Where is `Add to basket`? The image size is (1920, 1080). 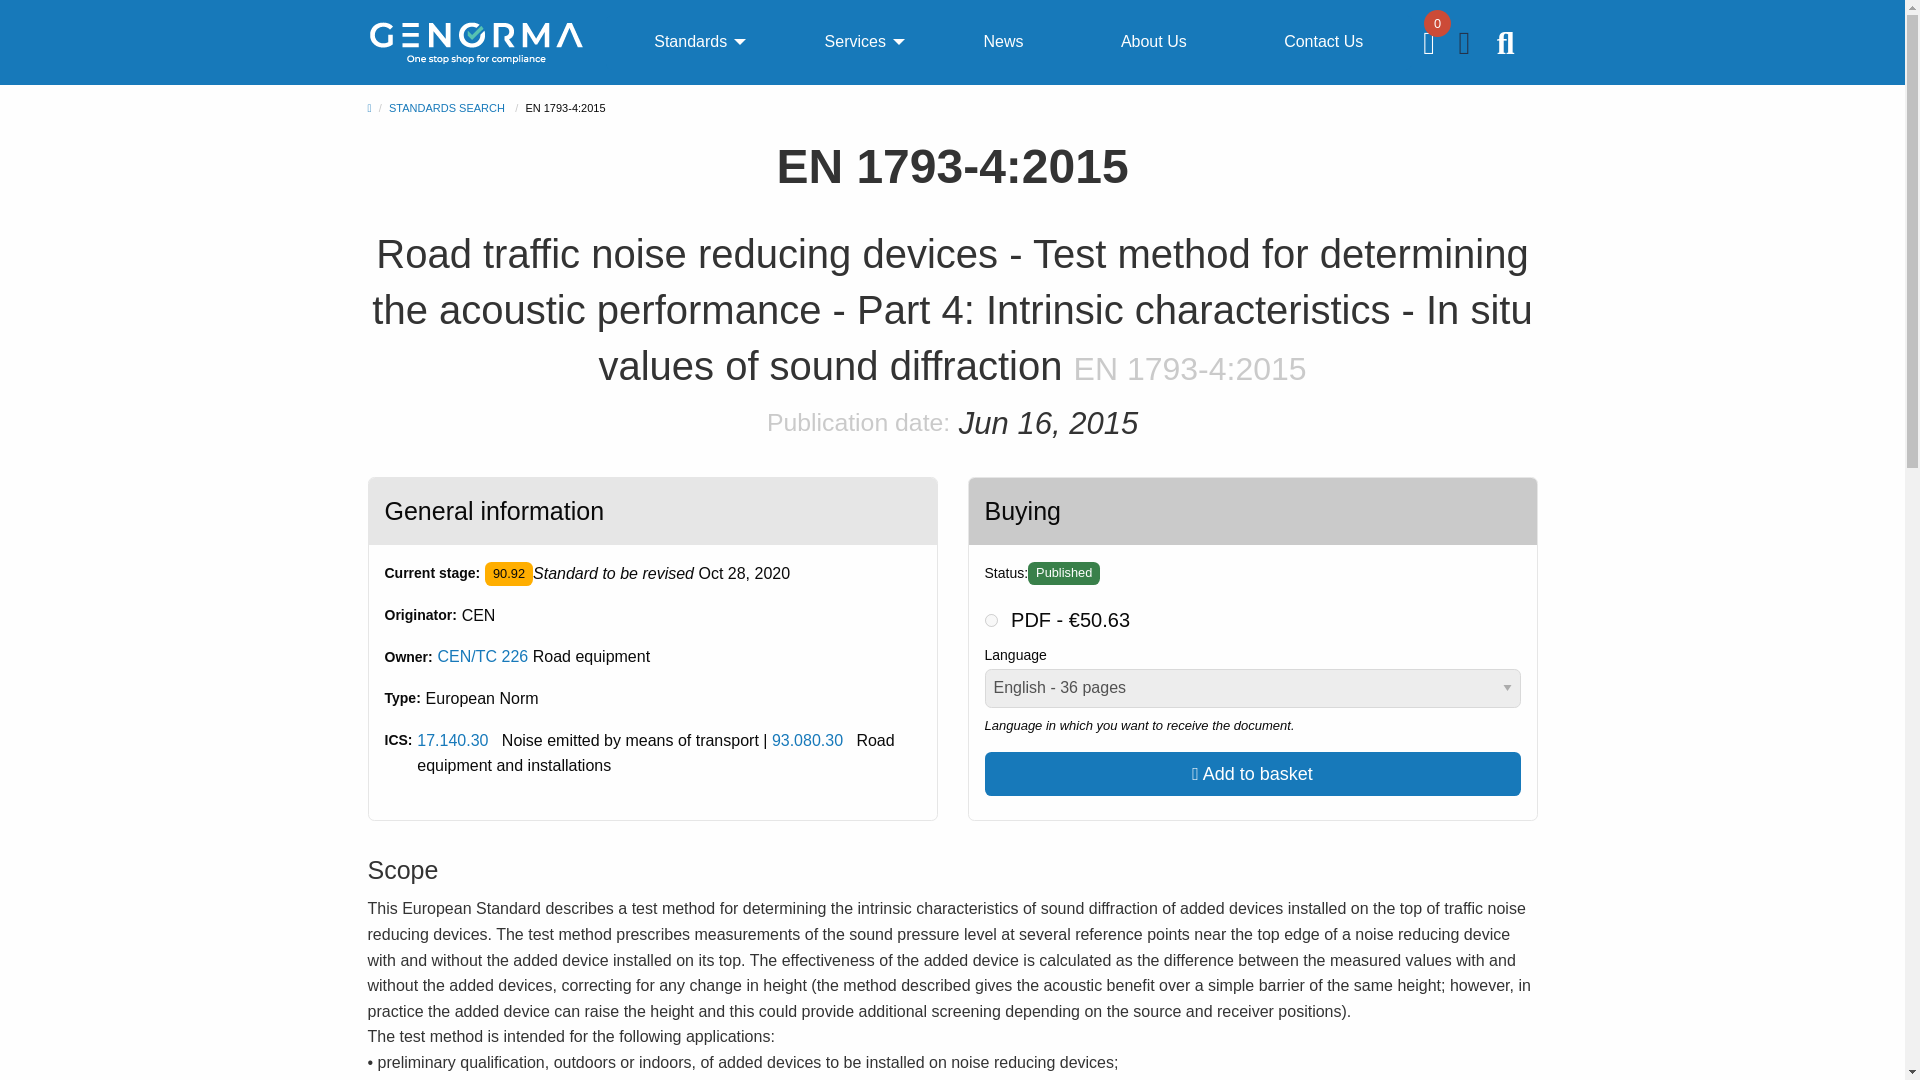
Add to basket is located at coordinates (1252, 773).